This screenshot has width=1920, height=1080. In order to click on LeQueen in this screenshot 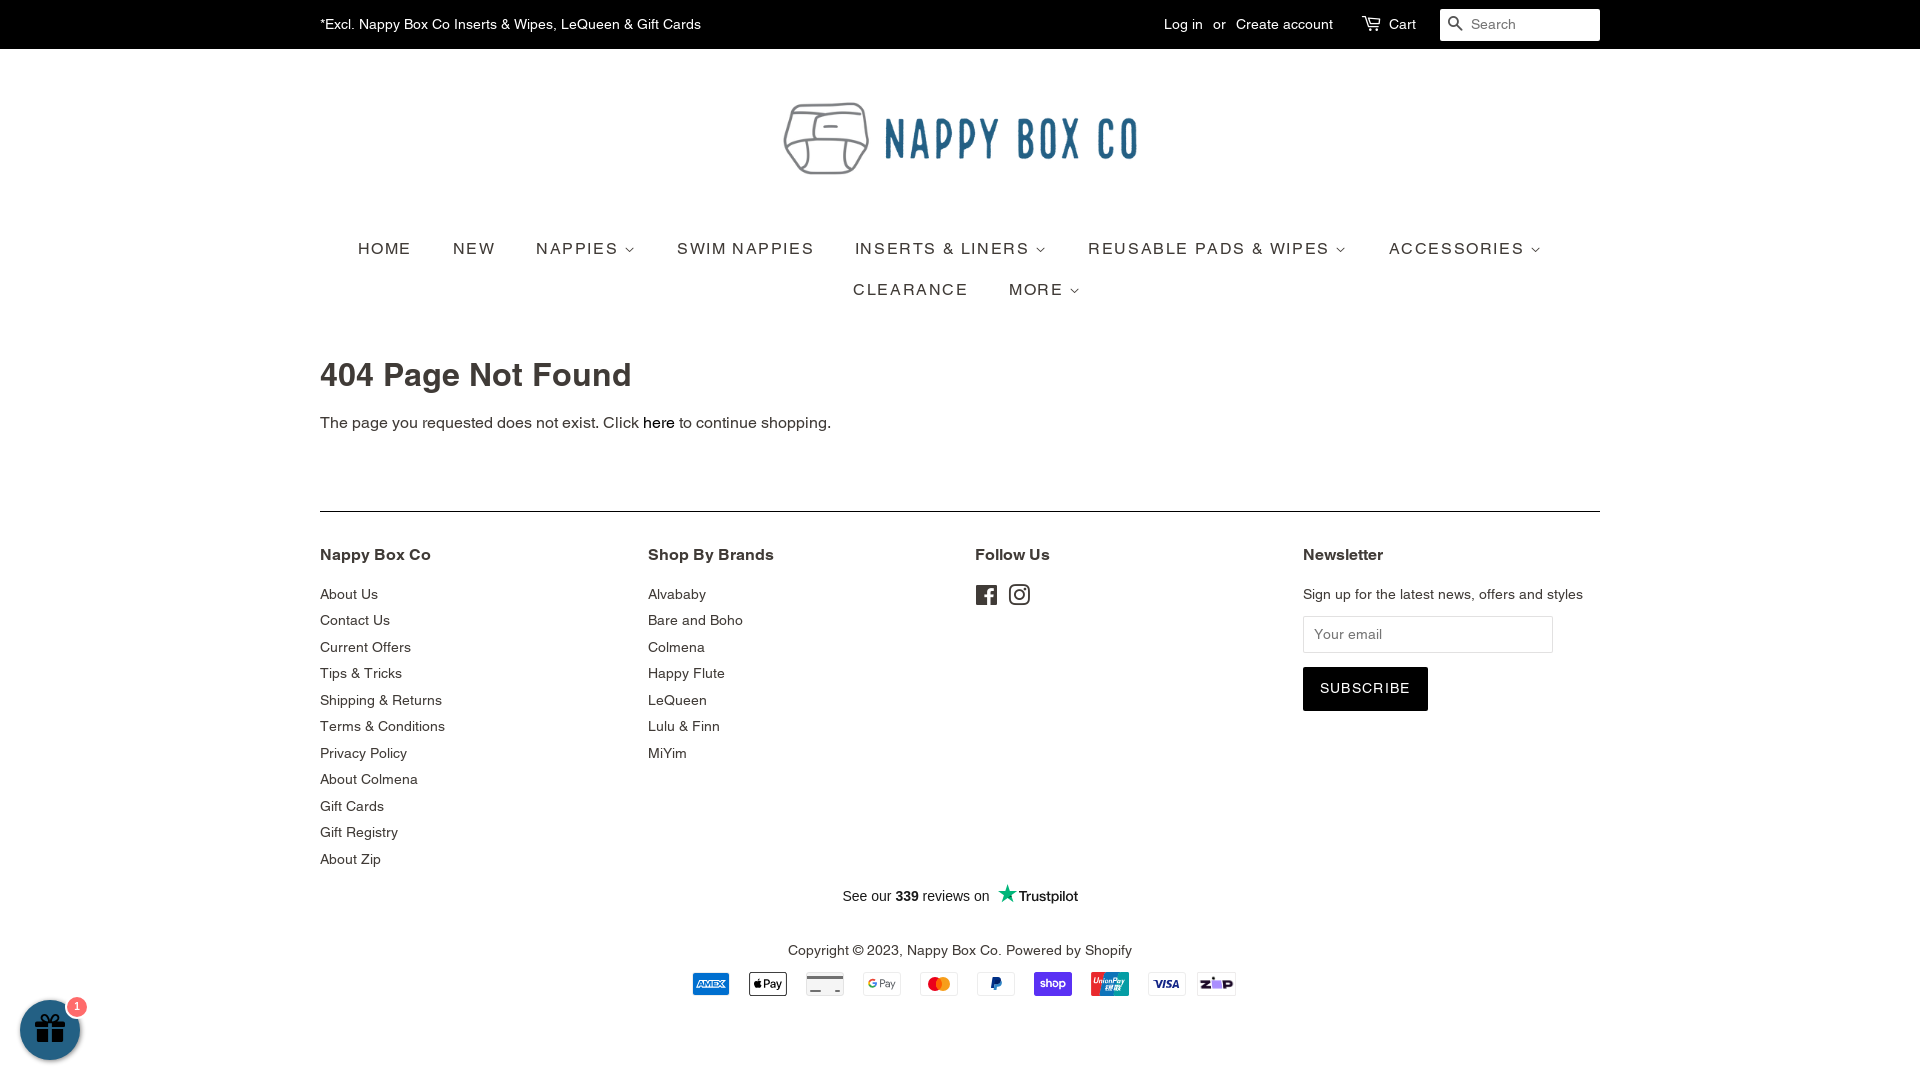, I will do `click(678, 700)`.